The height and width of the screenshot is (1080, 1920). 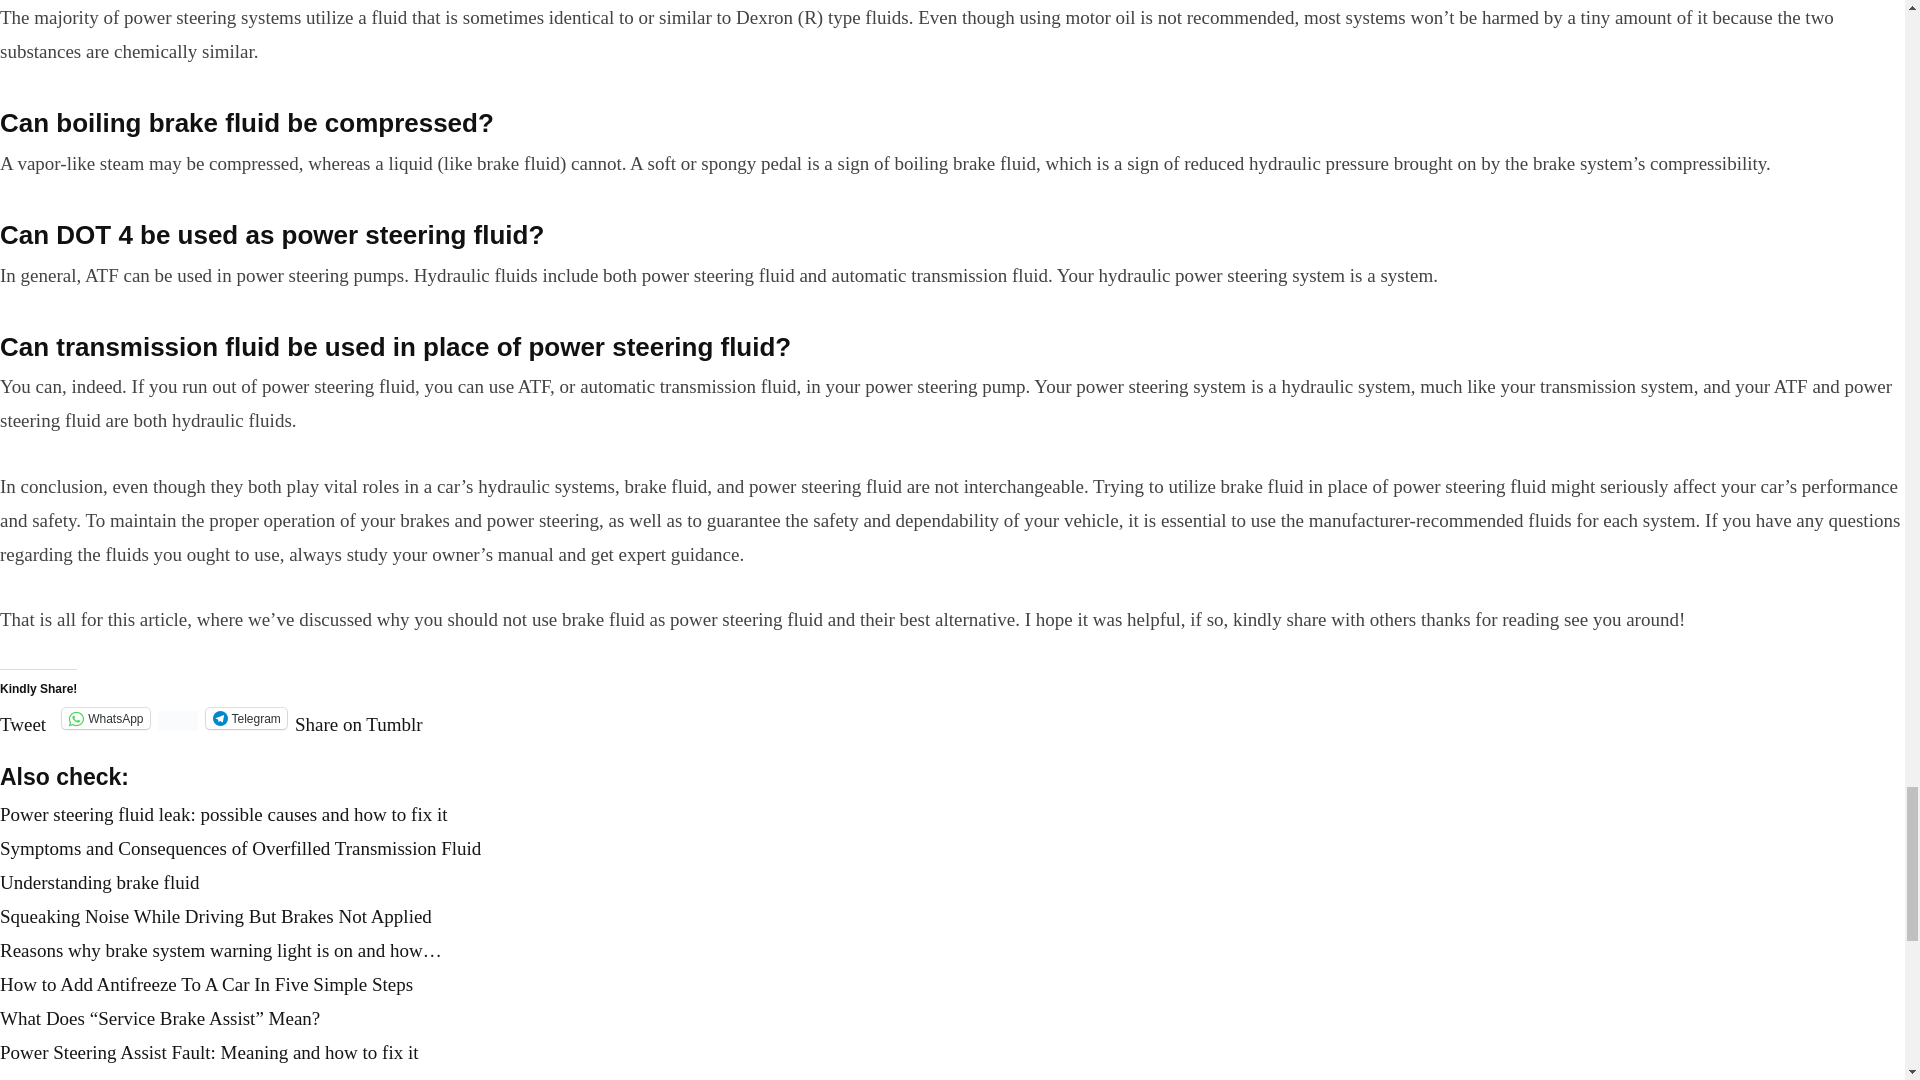 I want to click on Tweet, so click(x=23, y=716).